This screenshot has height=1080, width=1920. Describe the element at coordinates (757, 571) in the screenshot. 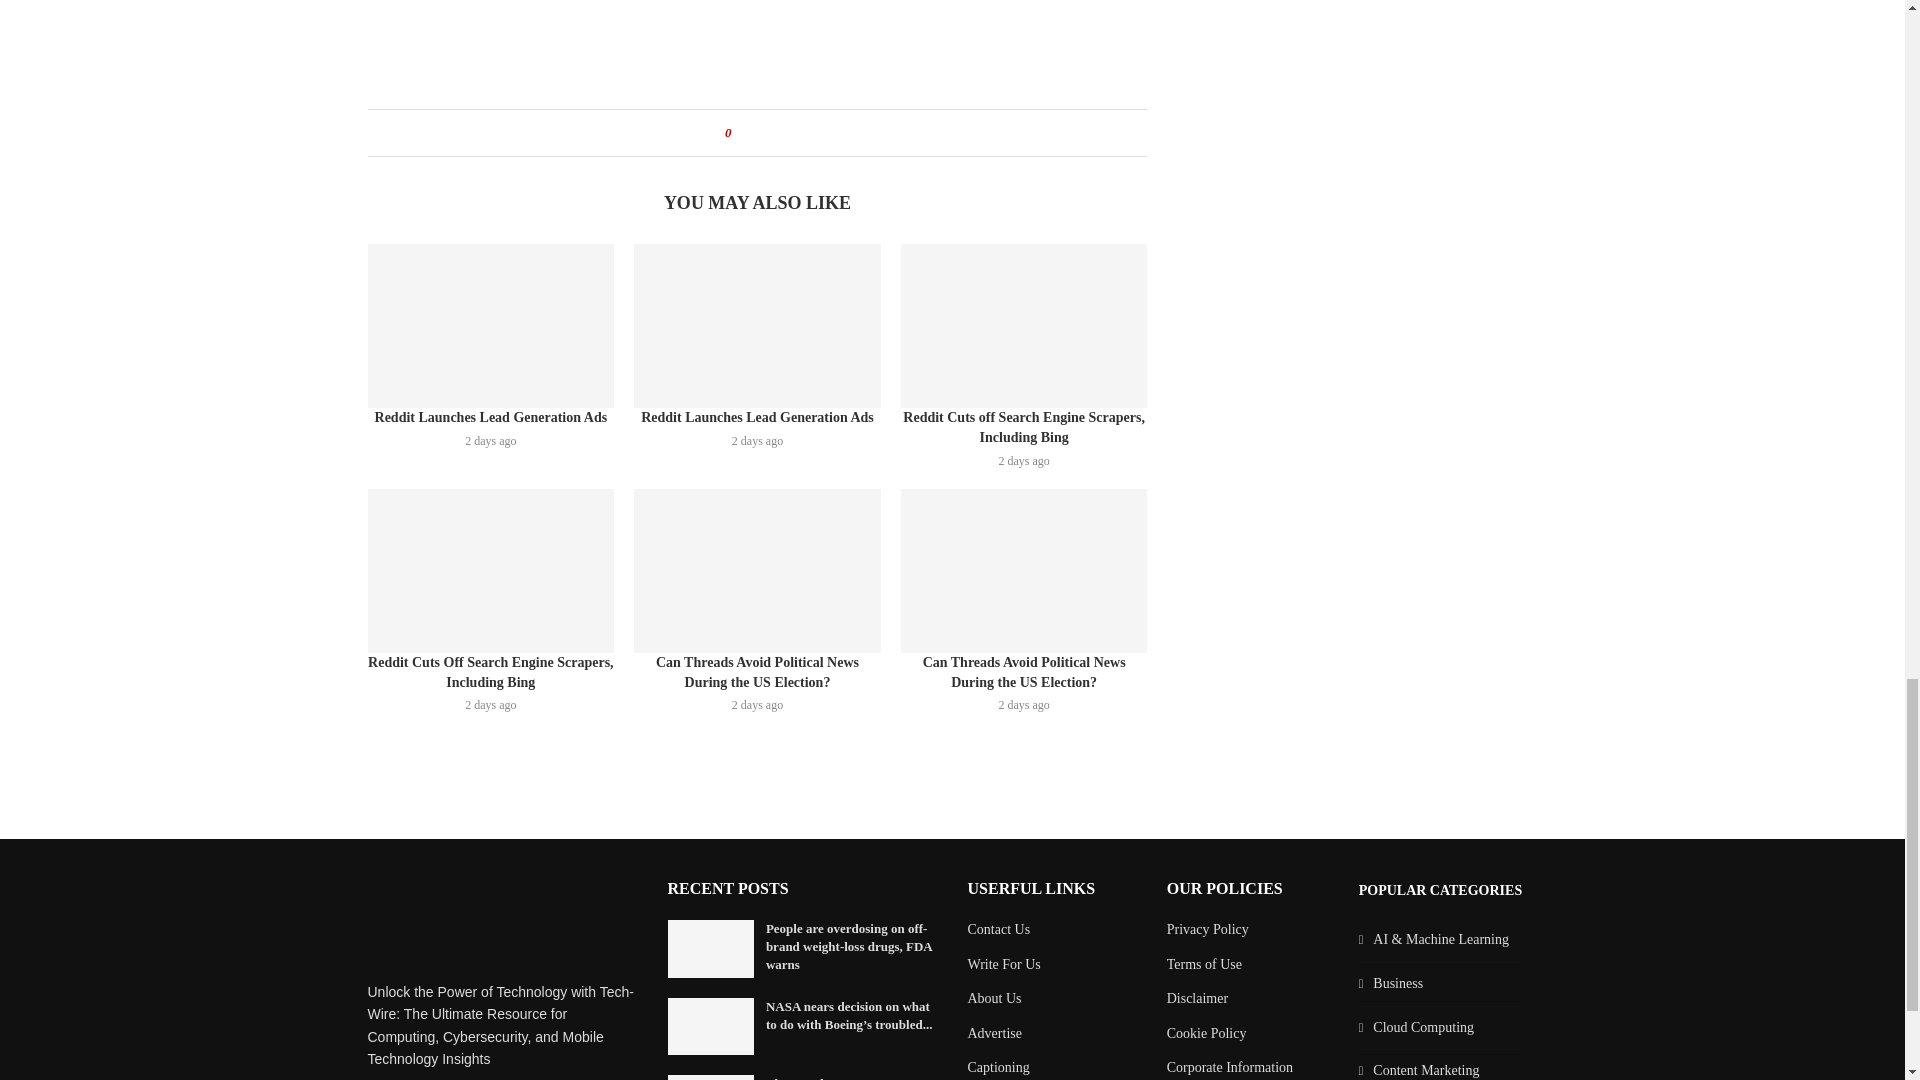

I see `Can Threads Avoid Political News During the US Election?` at that location.